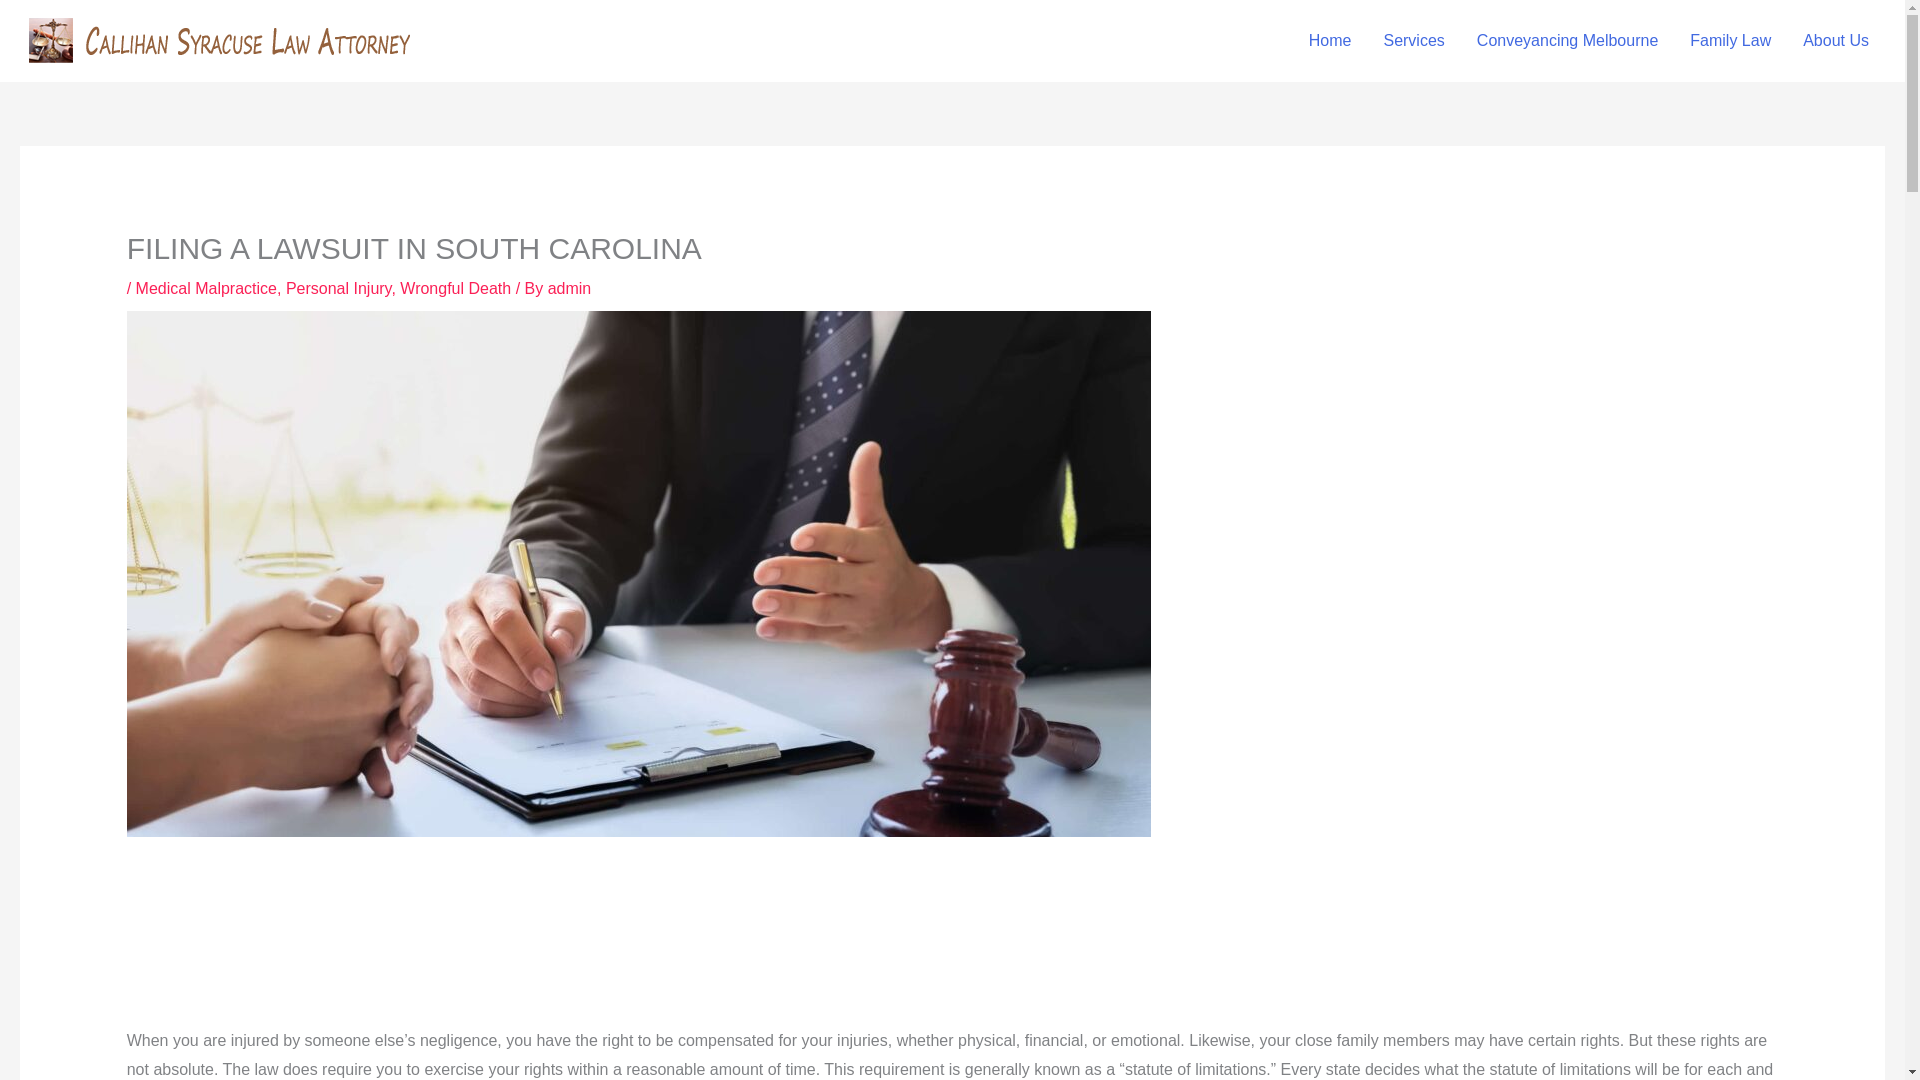  What do you see at coordinates (338, 288) in the screenshot?
I see `Personal Injury` at bounding box center [338, 288].